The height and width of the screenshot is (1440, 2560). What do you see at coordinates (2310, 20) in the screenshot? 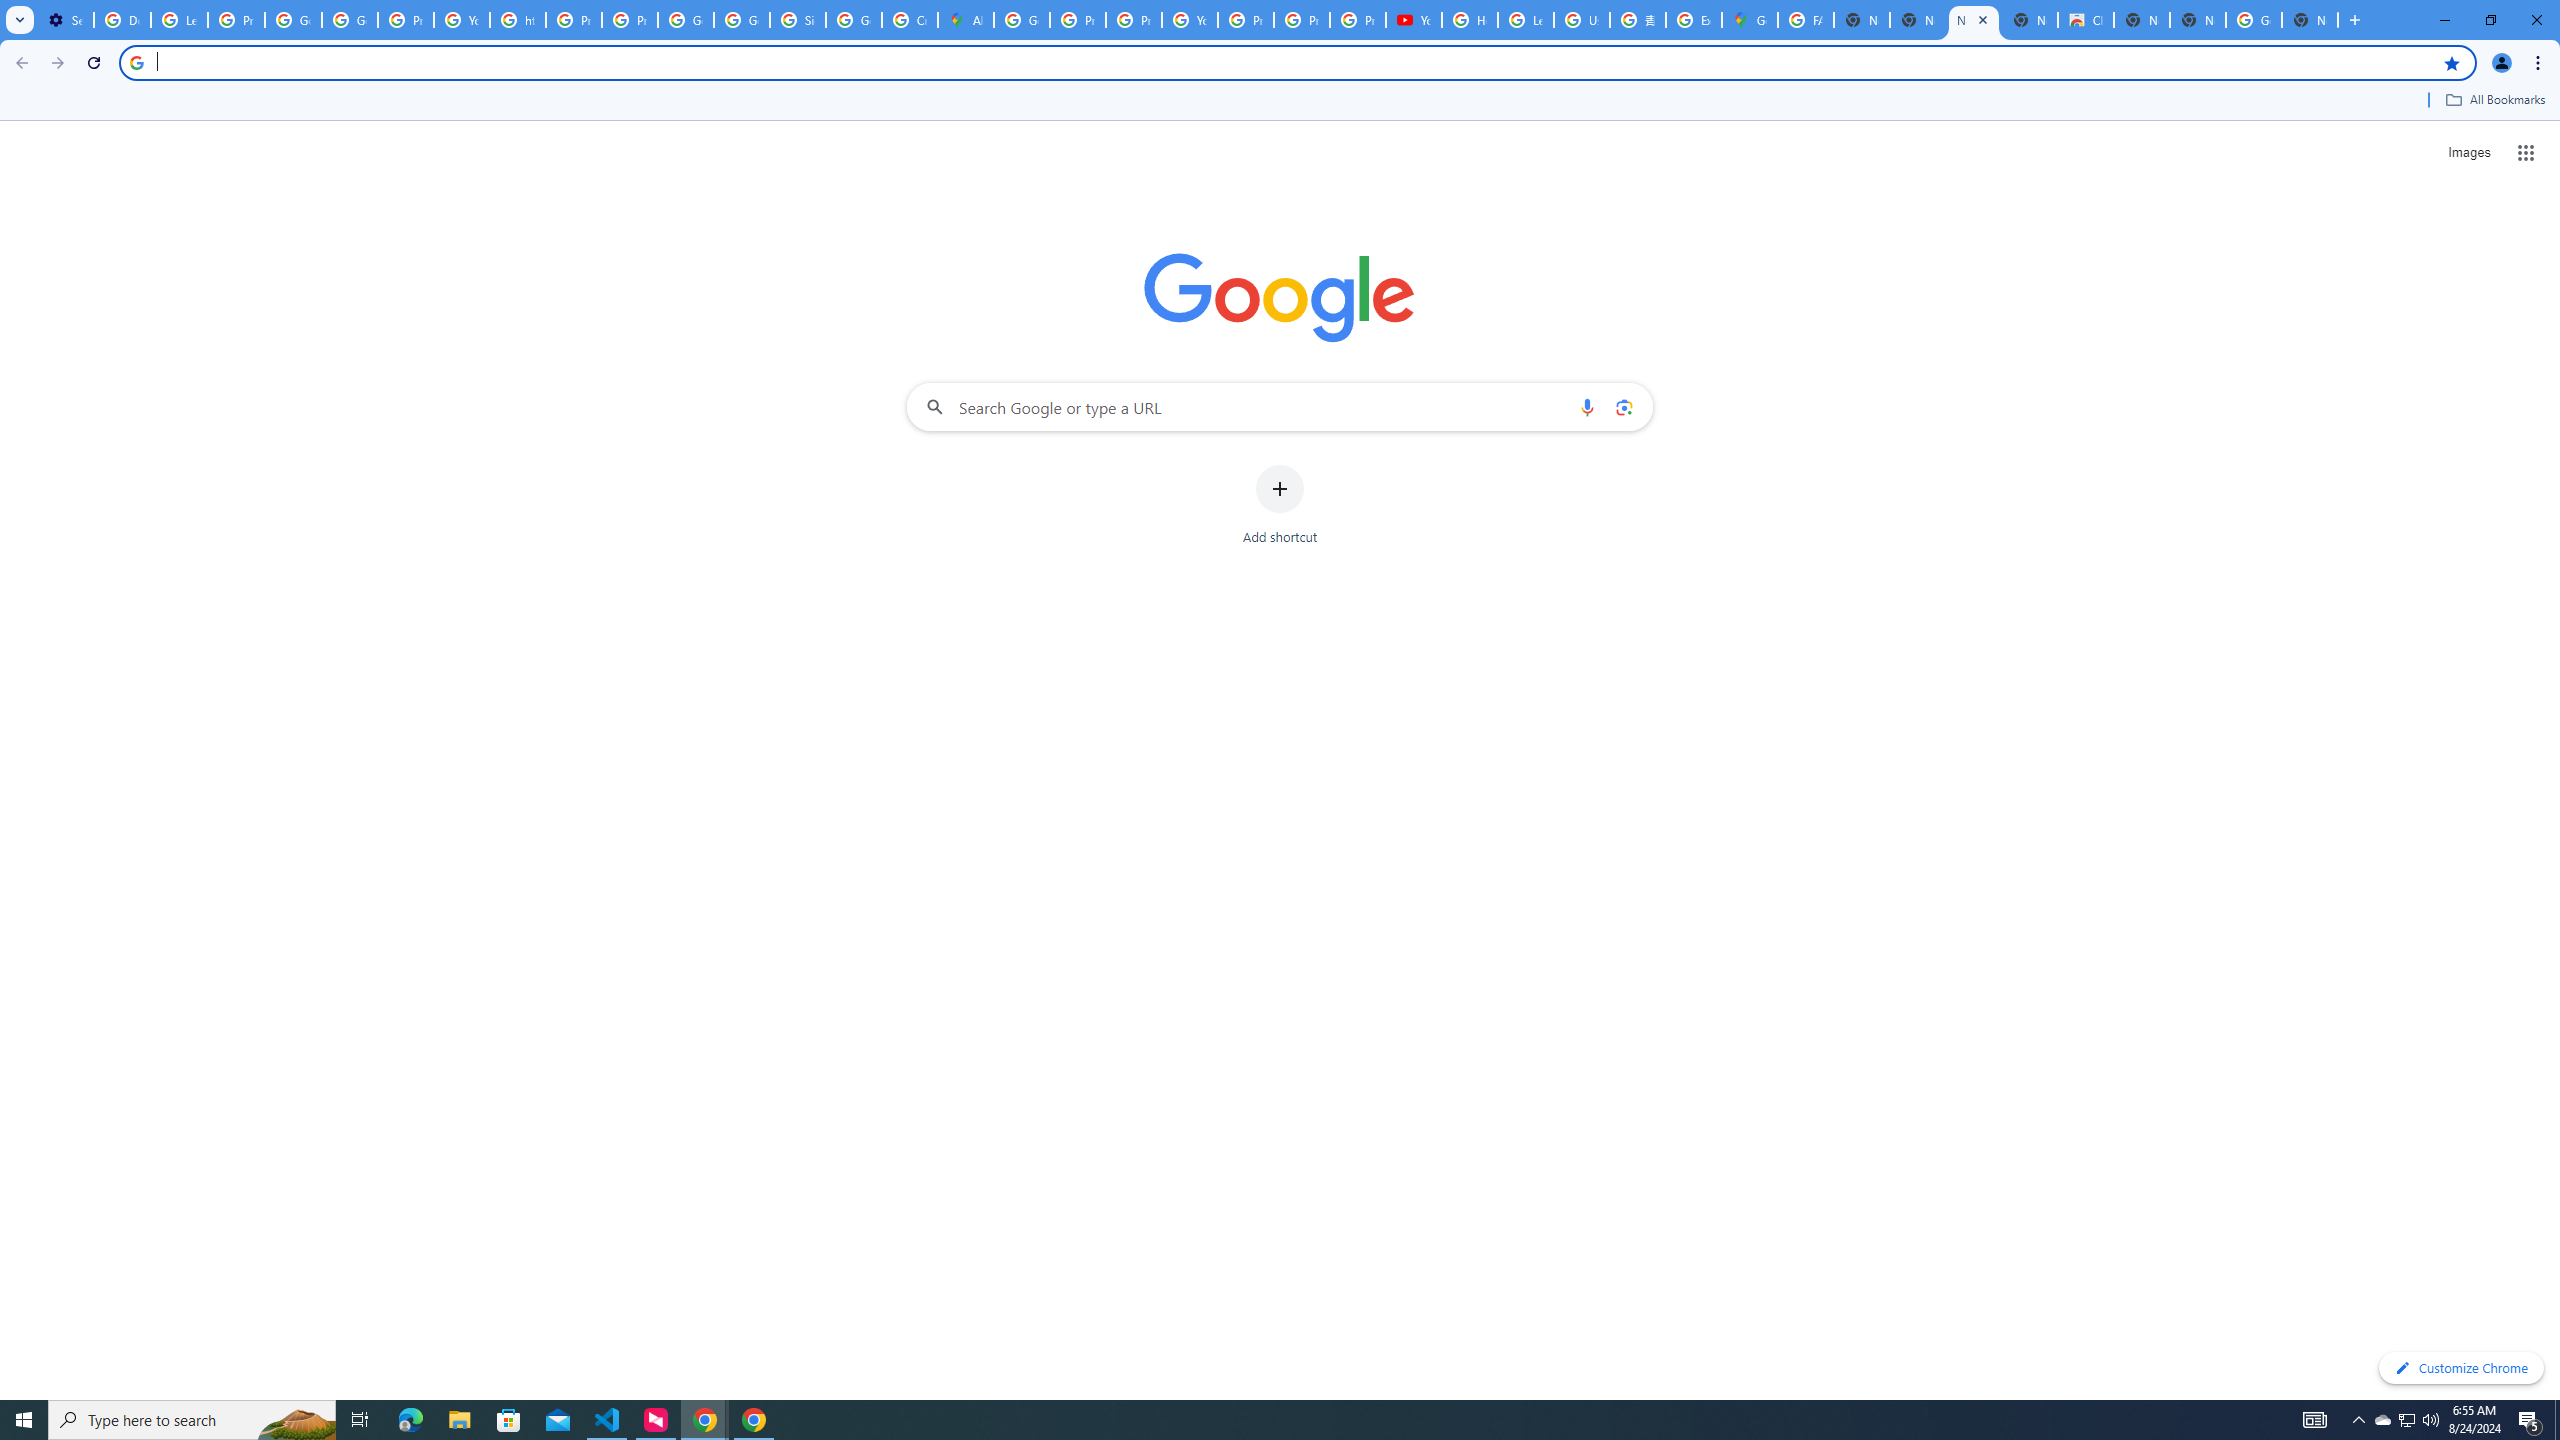
I see `New Tab` at bounding box center [2310, 20].